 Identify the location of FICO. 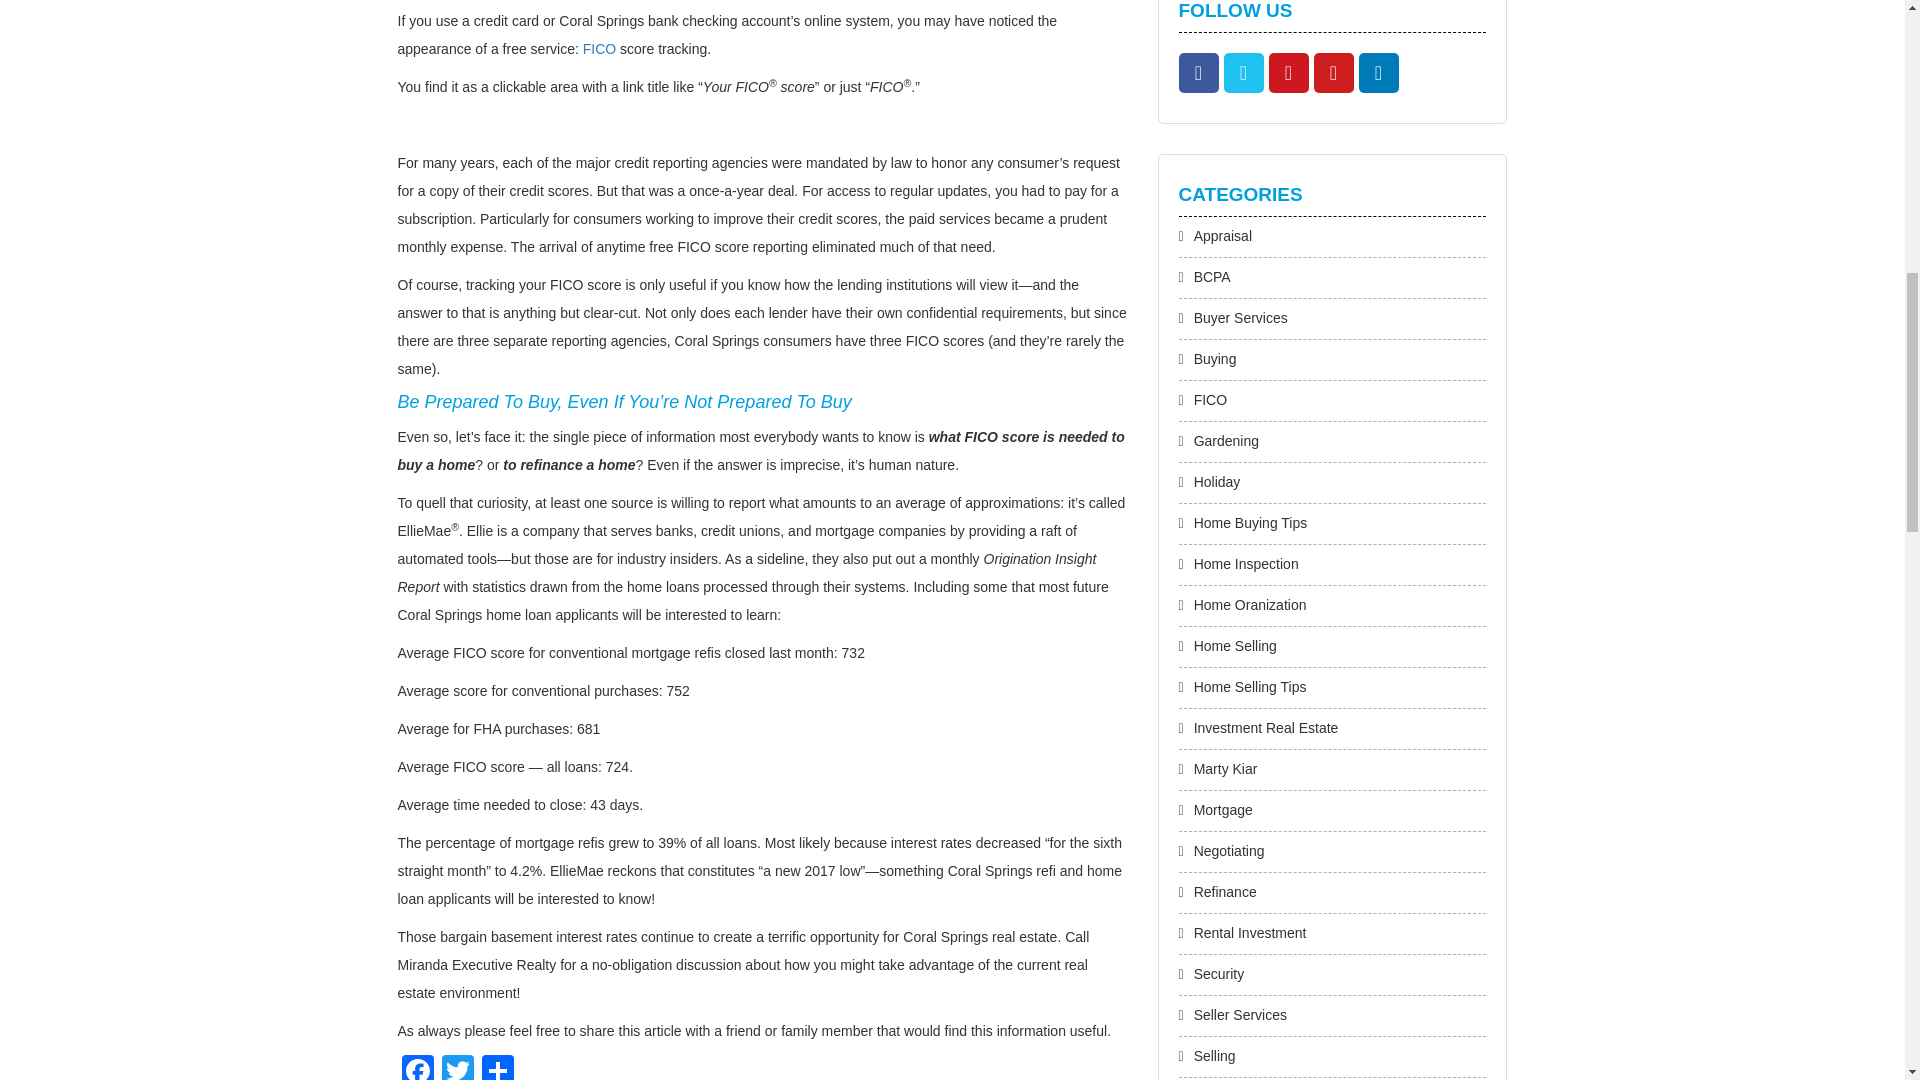
(600, 49).